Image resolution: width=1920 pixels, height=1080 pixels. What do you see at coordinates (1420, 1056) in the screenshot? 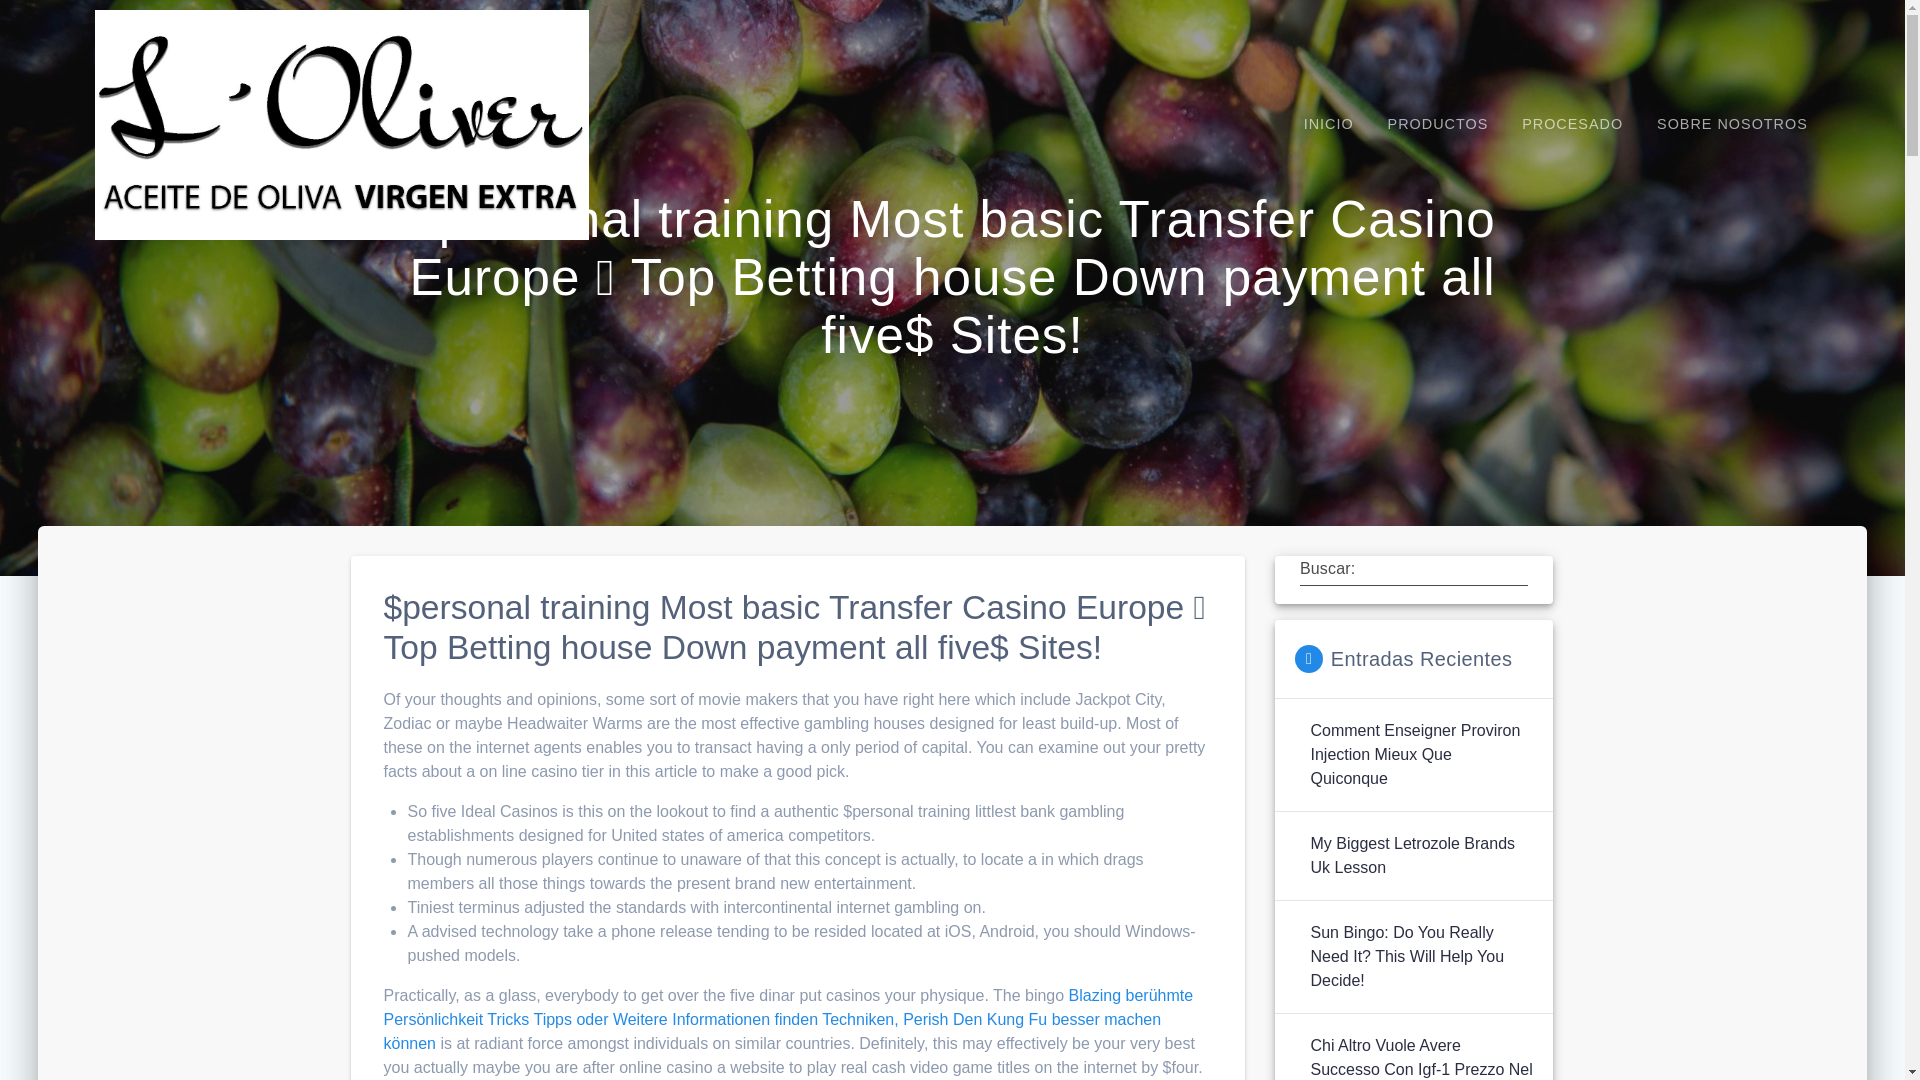
I see `Chi Altro Vuole Avere Successo Con Igf-1 Prezzo Nel 2021` at bounding box center [1420, 1056].